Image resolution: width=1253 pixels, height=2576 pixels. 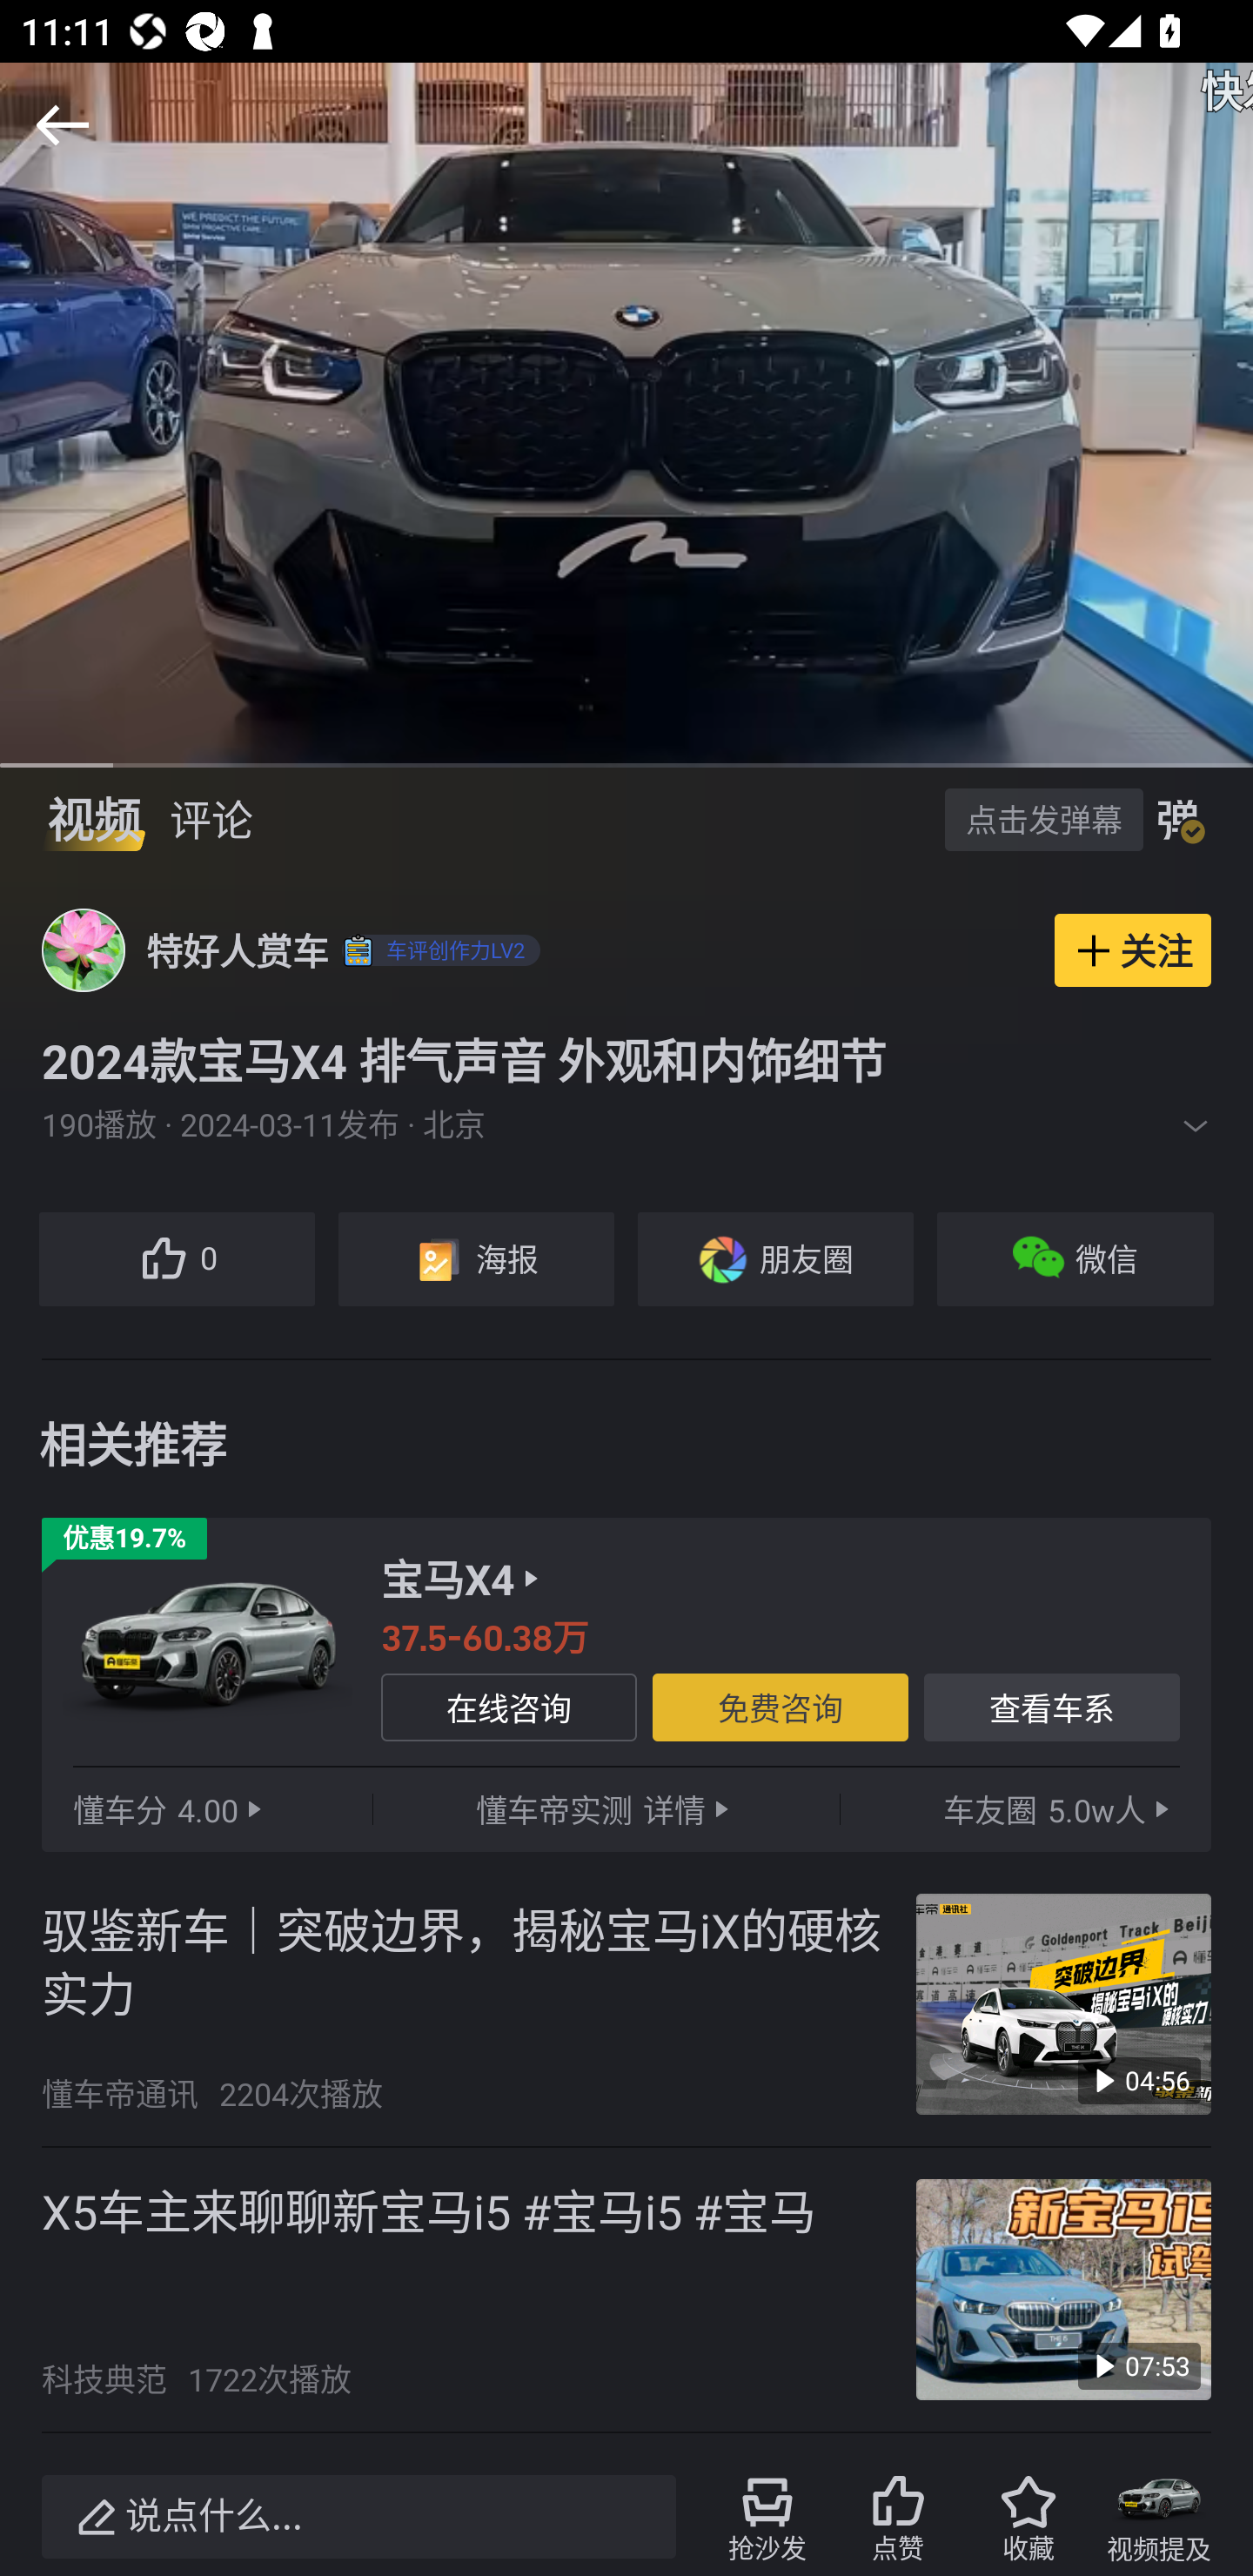 I want to click on 微信, so click(x=1075, y=1259).